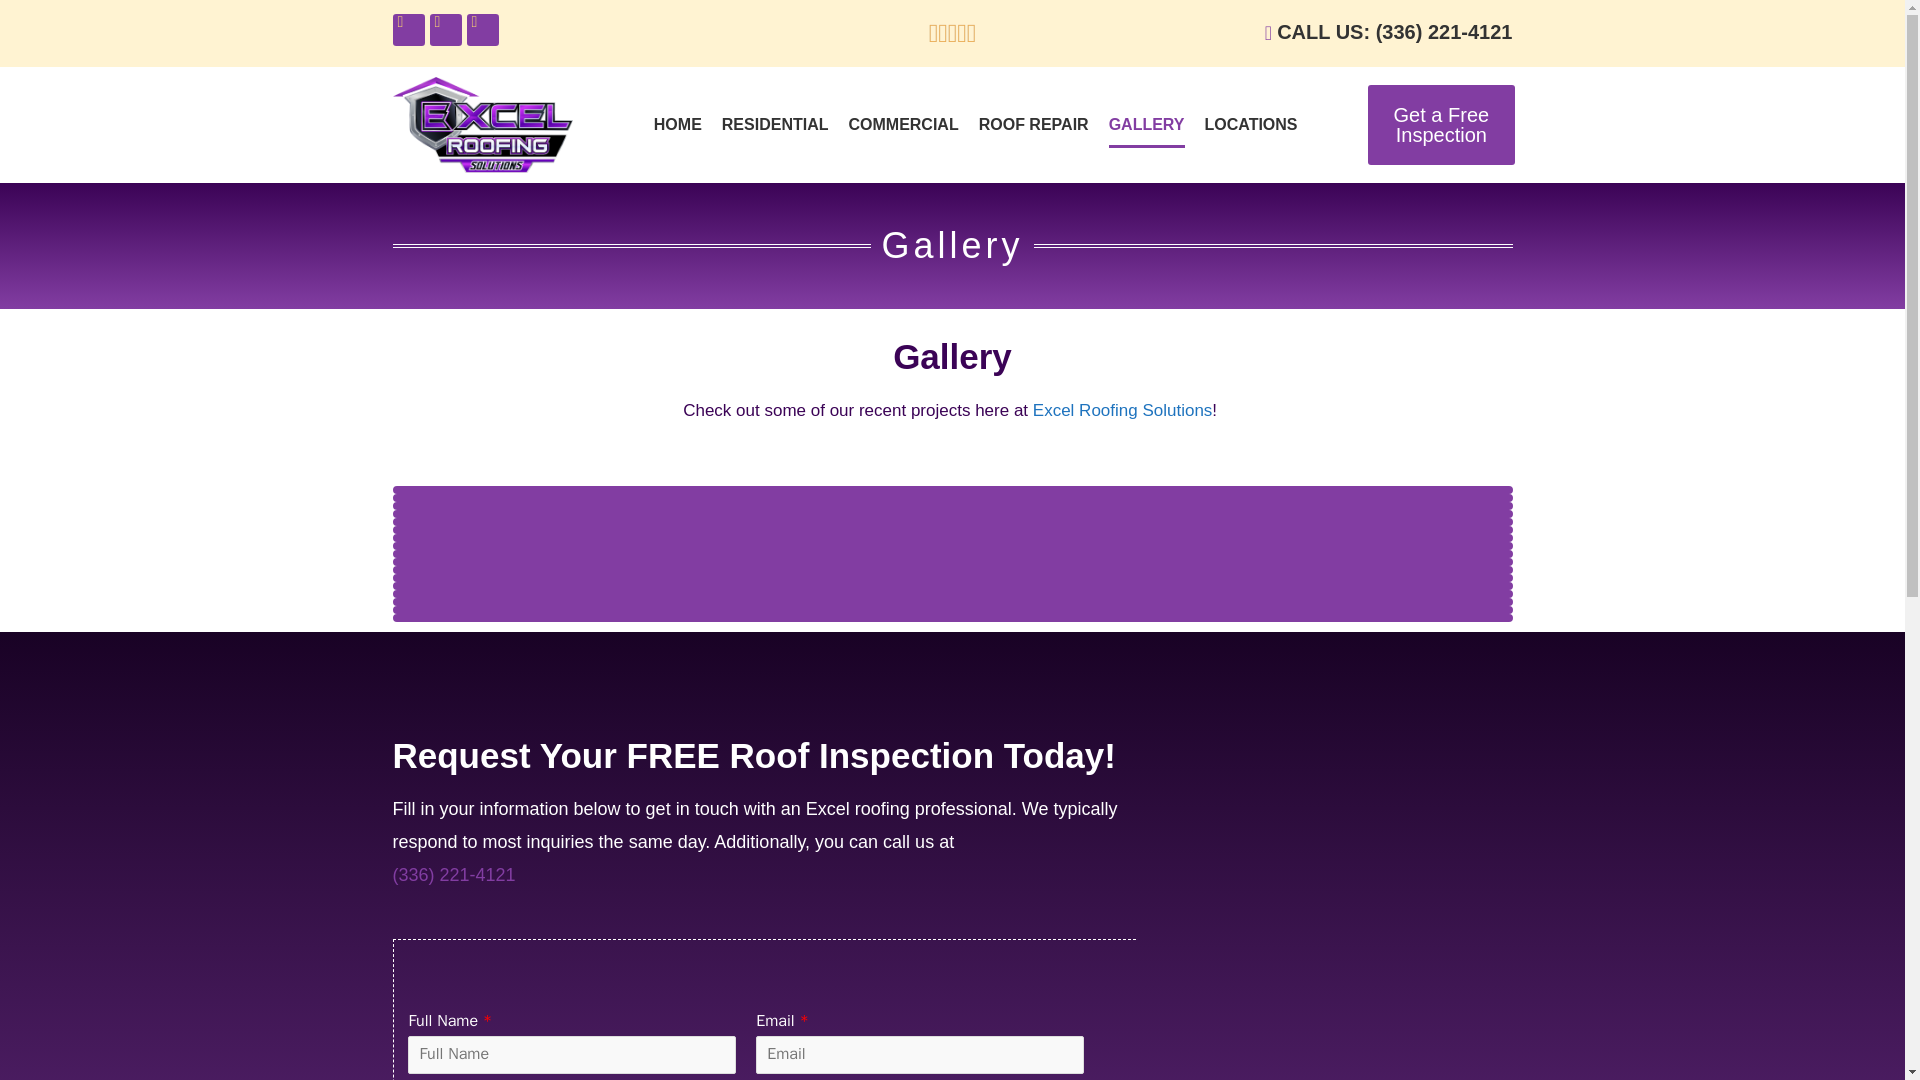 The width and height of the screenshot is (1920, 1080). I want to click on HOME, so click(678, 124).